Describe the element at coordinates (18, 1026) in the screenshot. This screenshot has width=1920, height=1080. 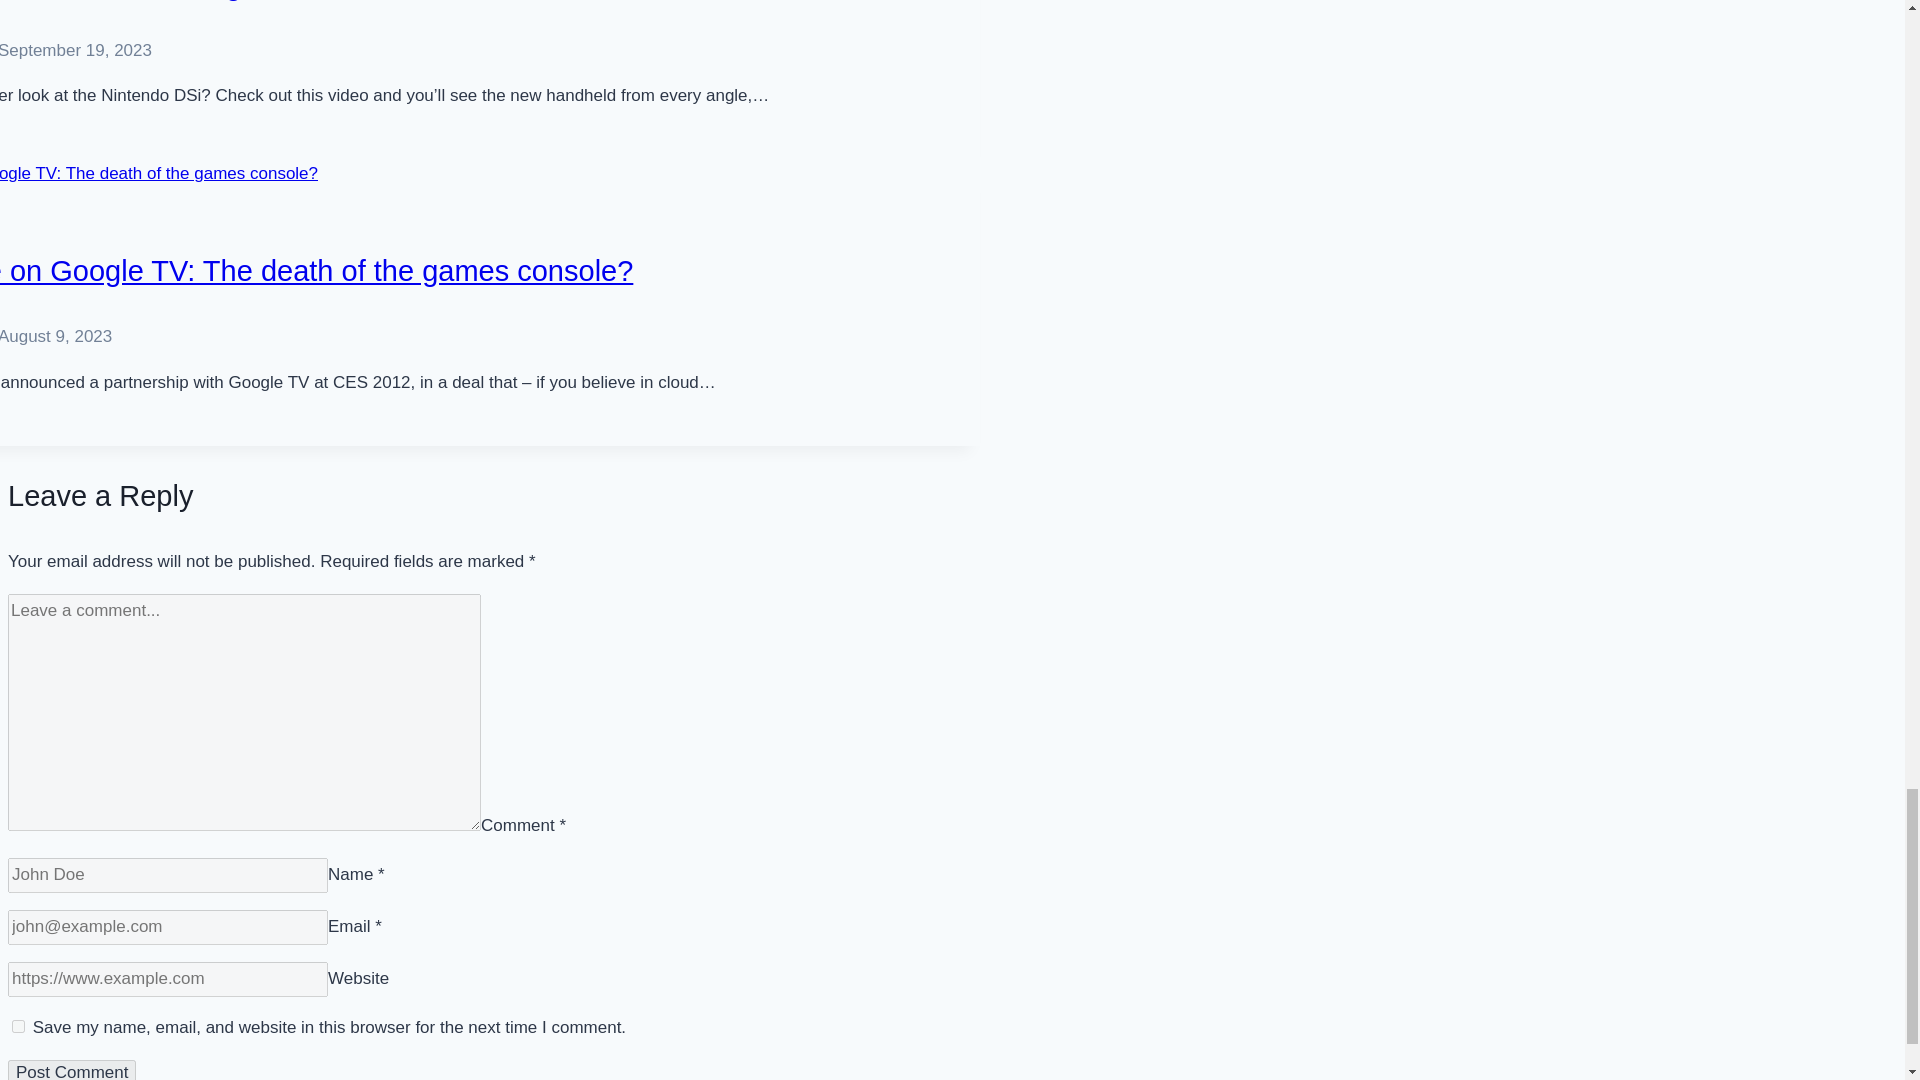
I see `yes` at that location.